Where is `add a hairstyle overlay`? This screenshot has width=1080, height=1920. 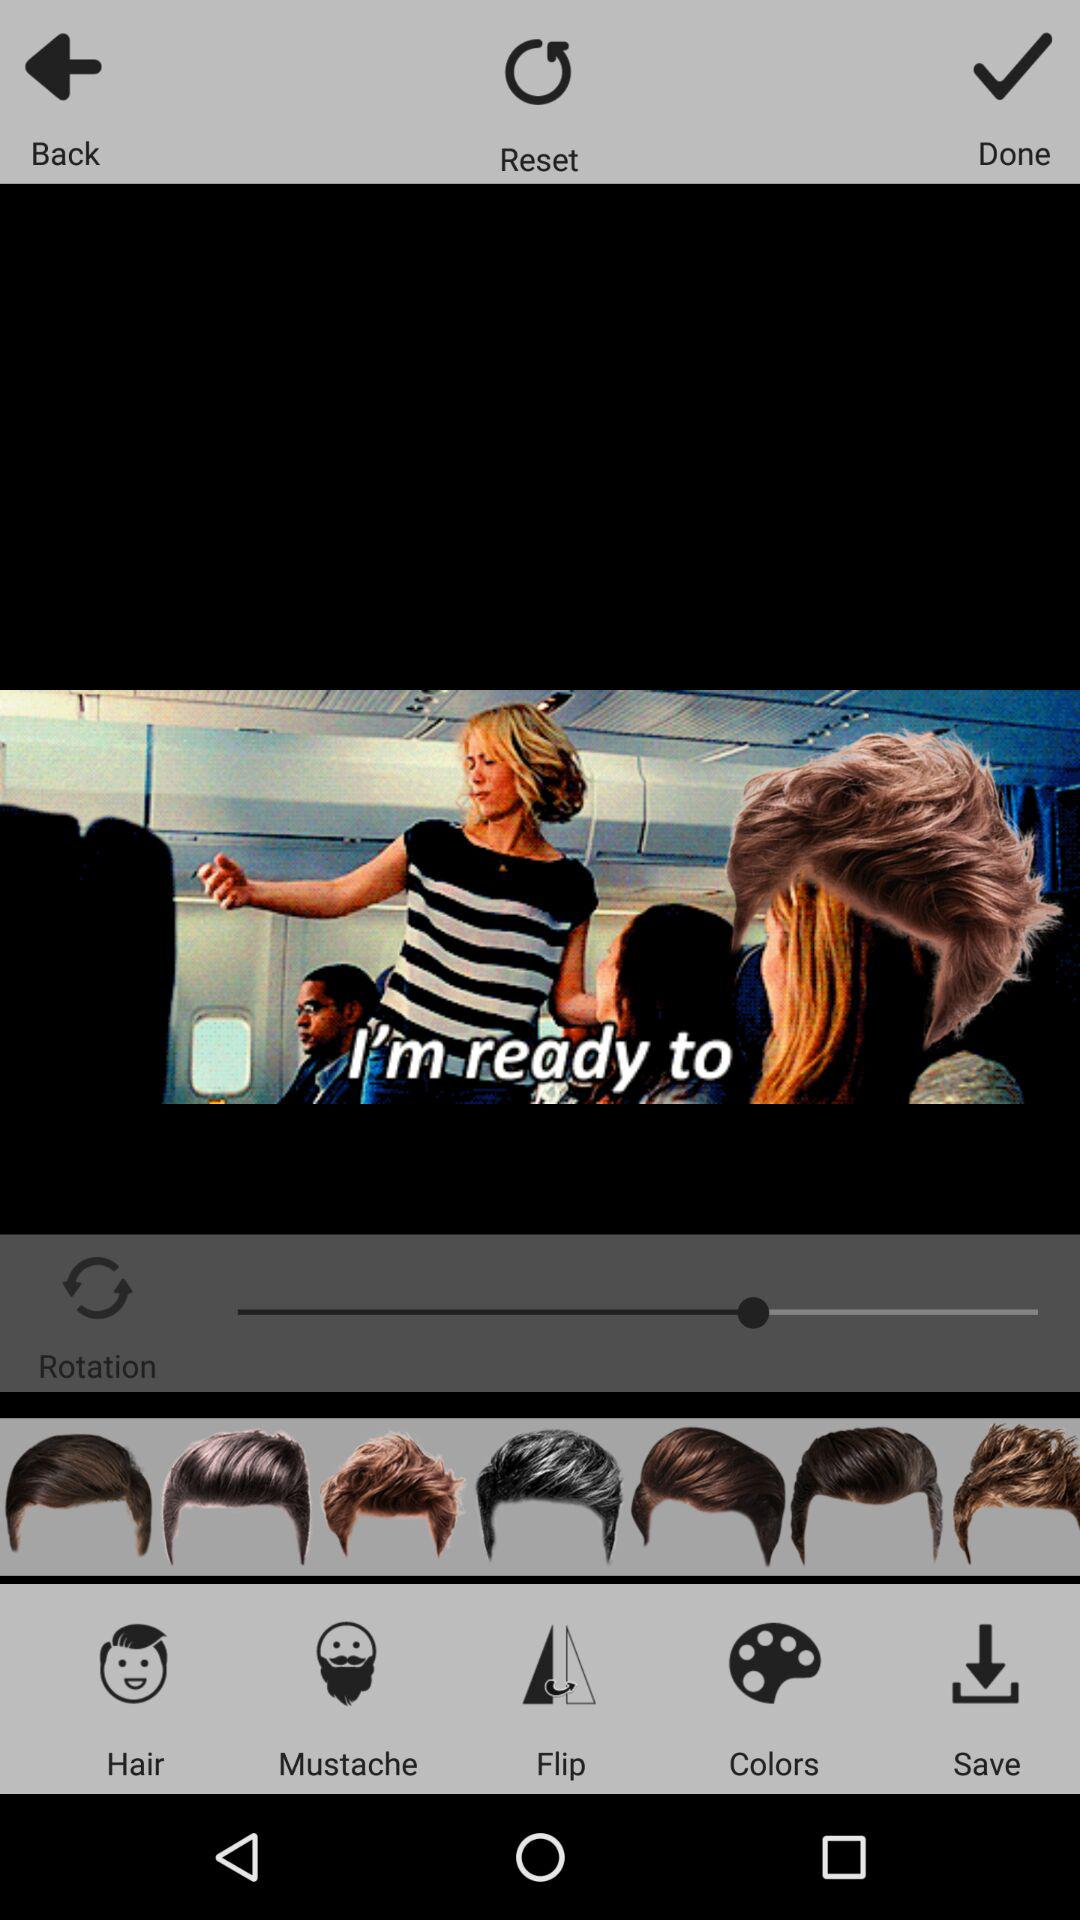
add a hairstyle overlay is located at coordinates (866, 1496).